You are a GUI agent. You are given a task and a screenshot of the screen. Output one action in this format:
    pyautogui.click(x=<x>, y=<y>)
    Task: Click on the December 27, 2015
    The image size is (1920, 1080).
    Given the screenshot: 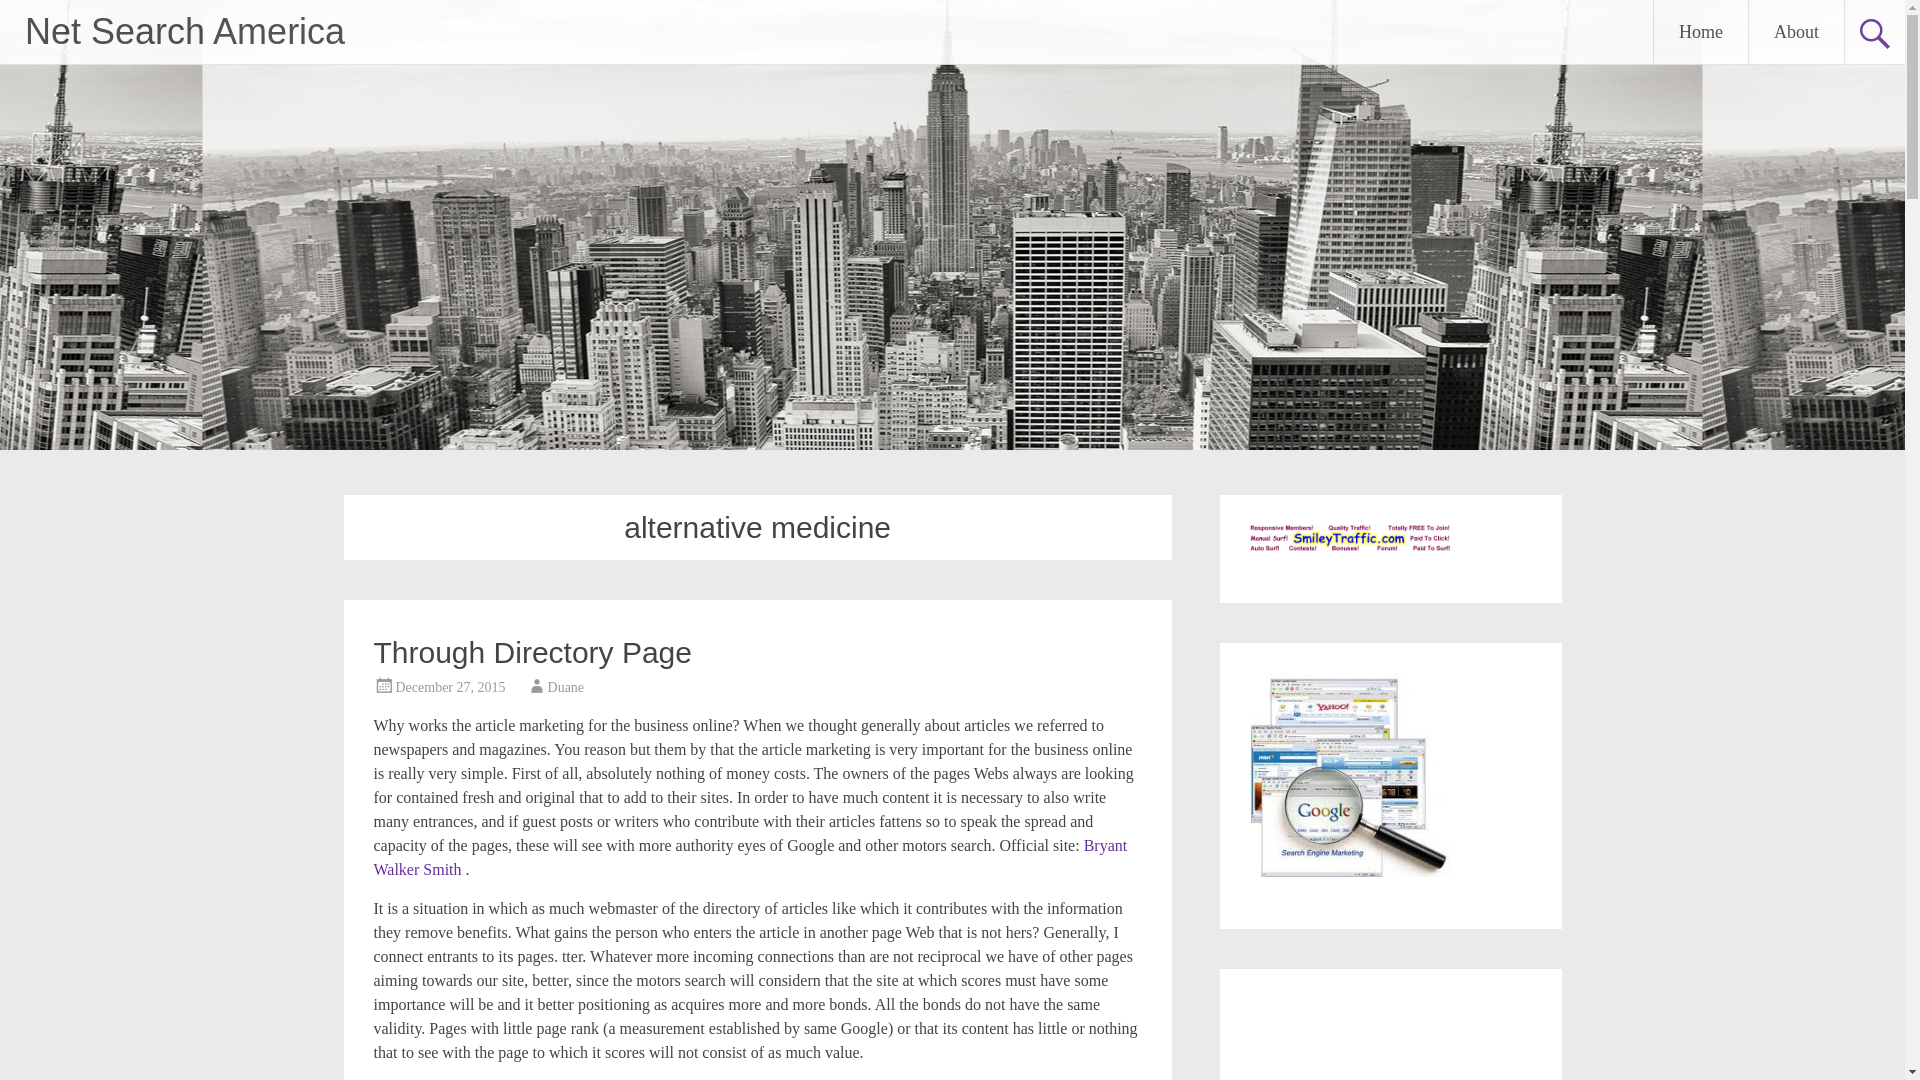 What is the action you would take?
    pyautogui.click(x=450, y=688)
    